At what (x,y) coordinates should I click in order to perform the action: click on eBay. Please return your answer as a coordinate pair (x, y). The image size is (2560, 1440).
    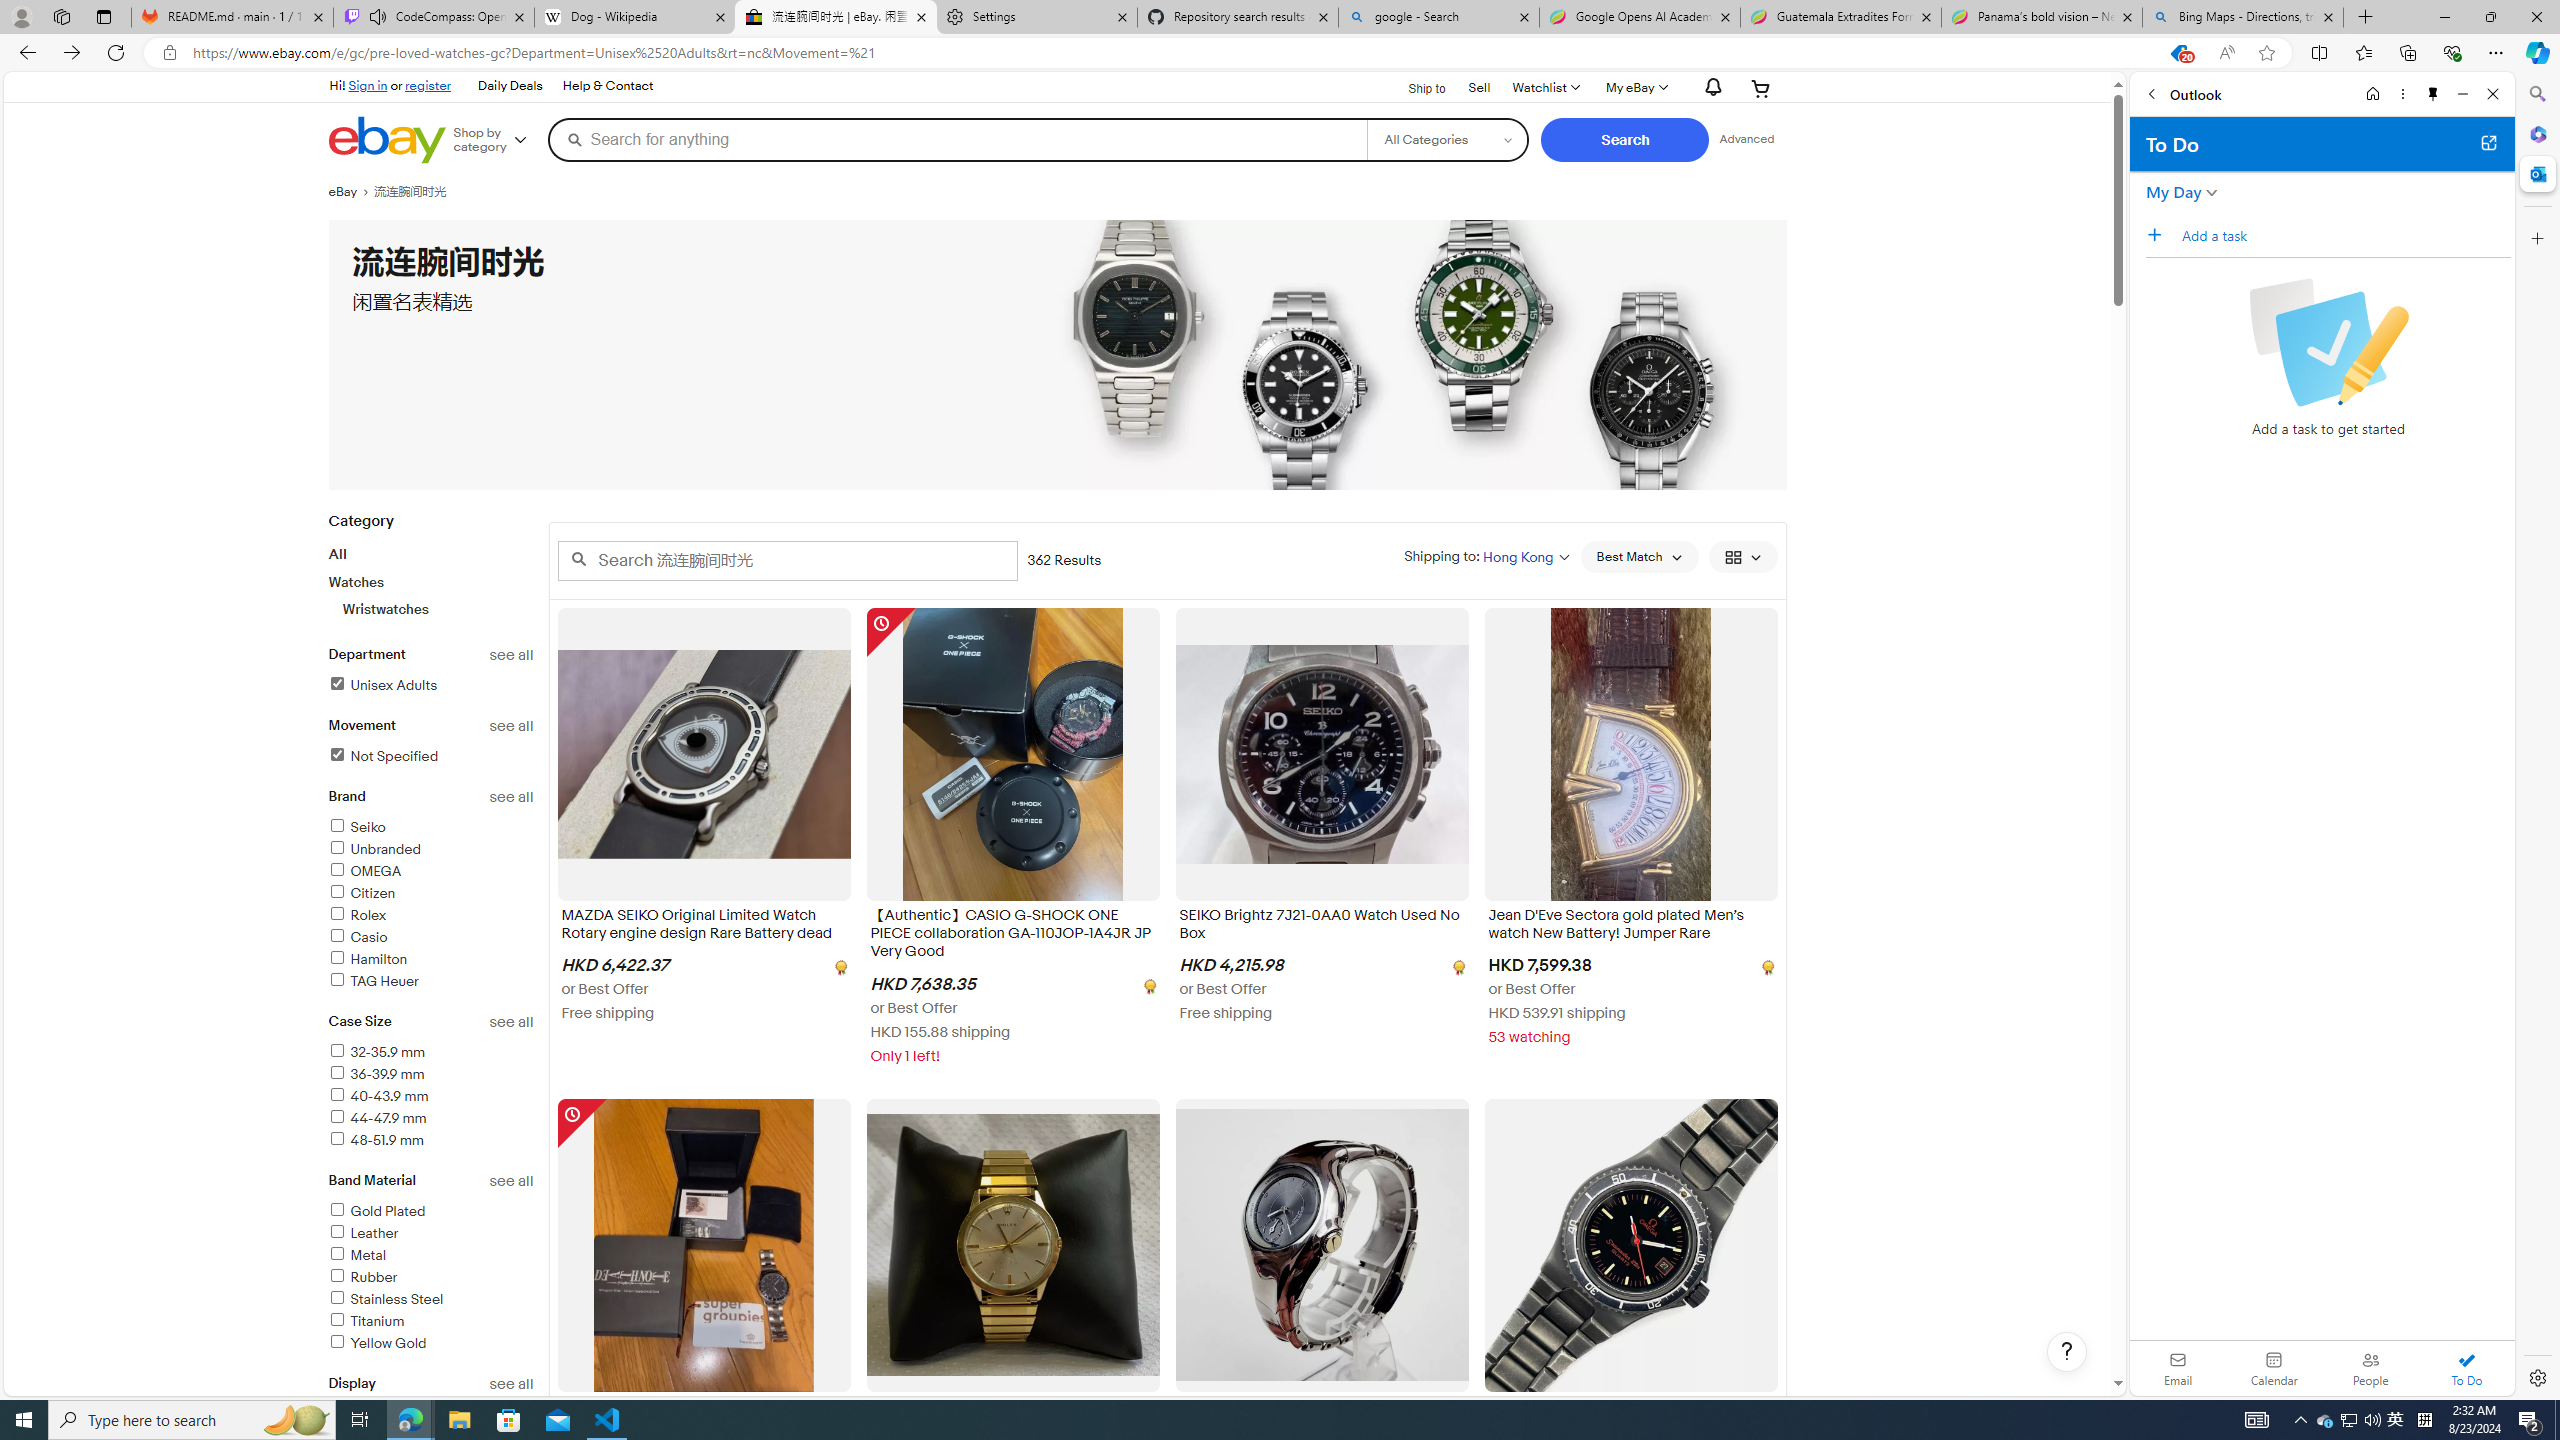
    Looking at the image, I should click on (350, 192).